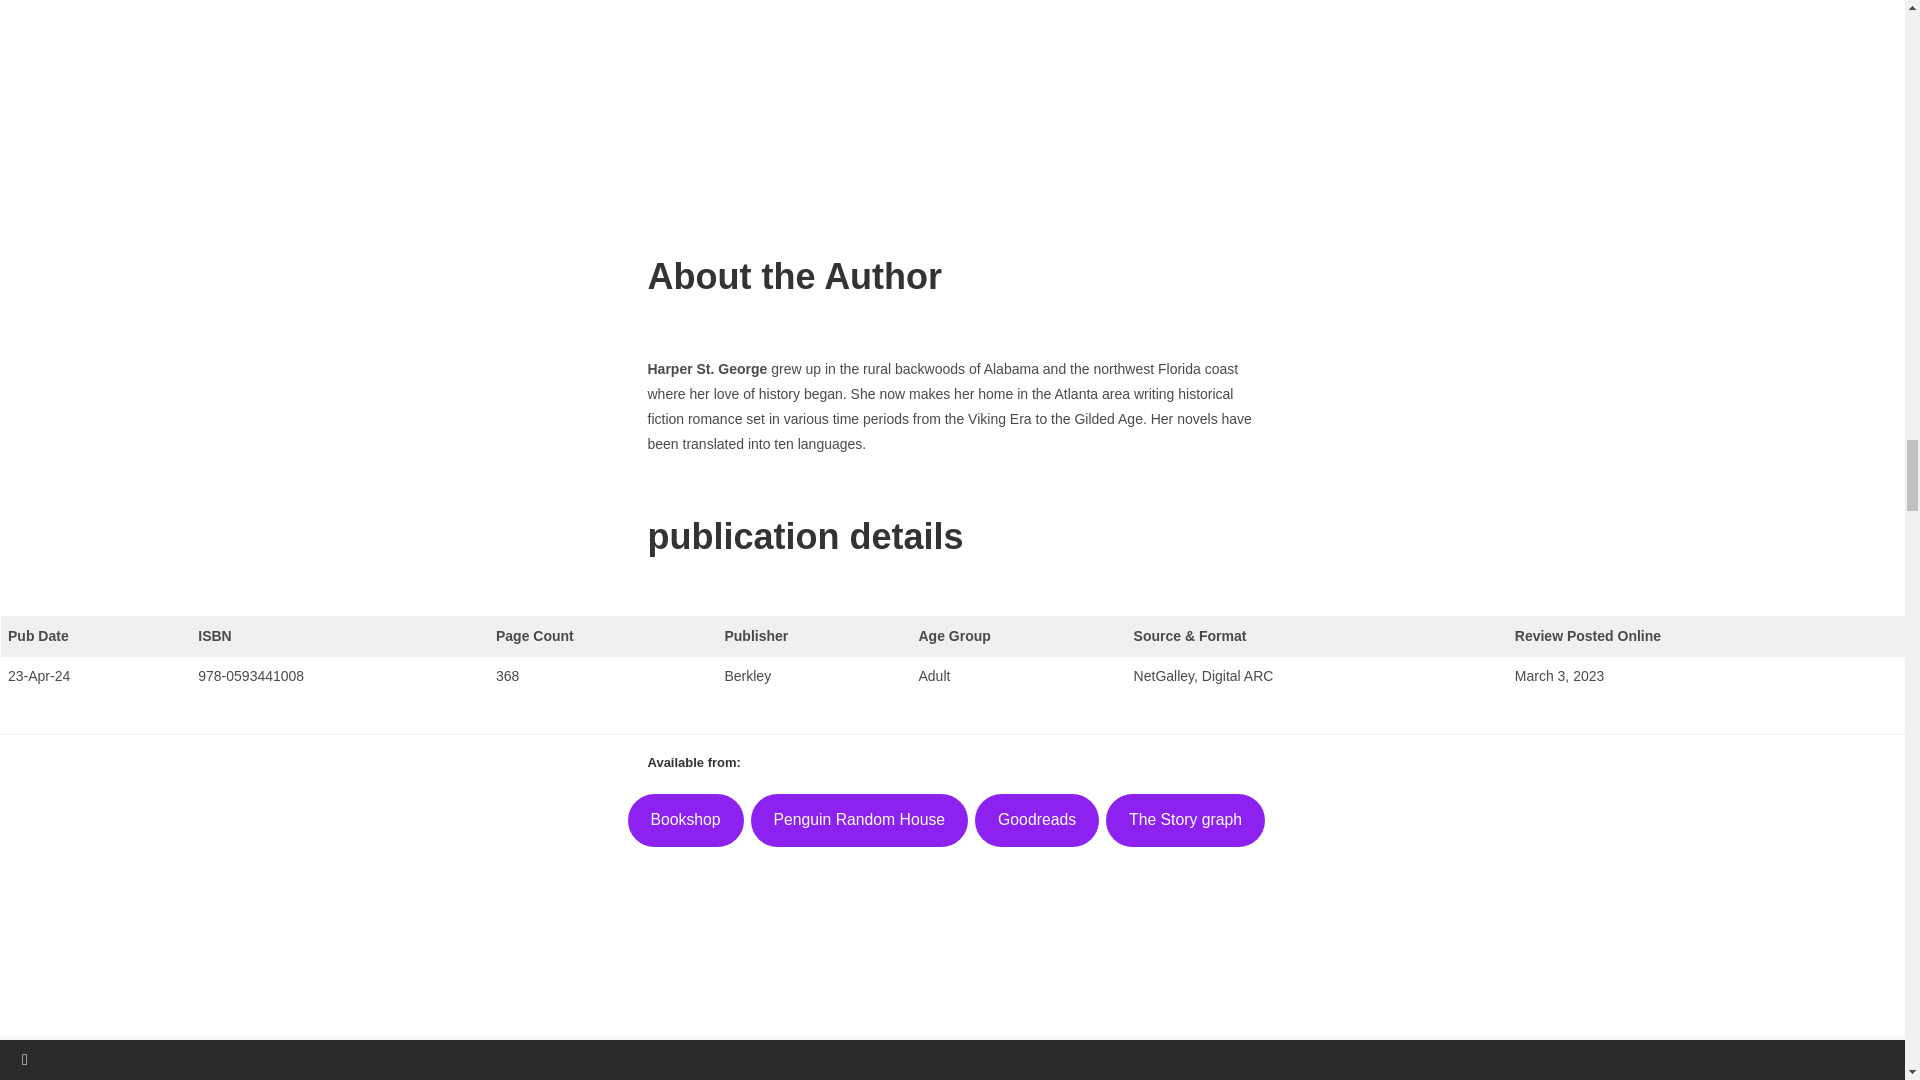  I want to click on The Story graph, so click(1185, 820).